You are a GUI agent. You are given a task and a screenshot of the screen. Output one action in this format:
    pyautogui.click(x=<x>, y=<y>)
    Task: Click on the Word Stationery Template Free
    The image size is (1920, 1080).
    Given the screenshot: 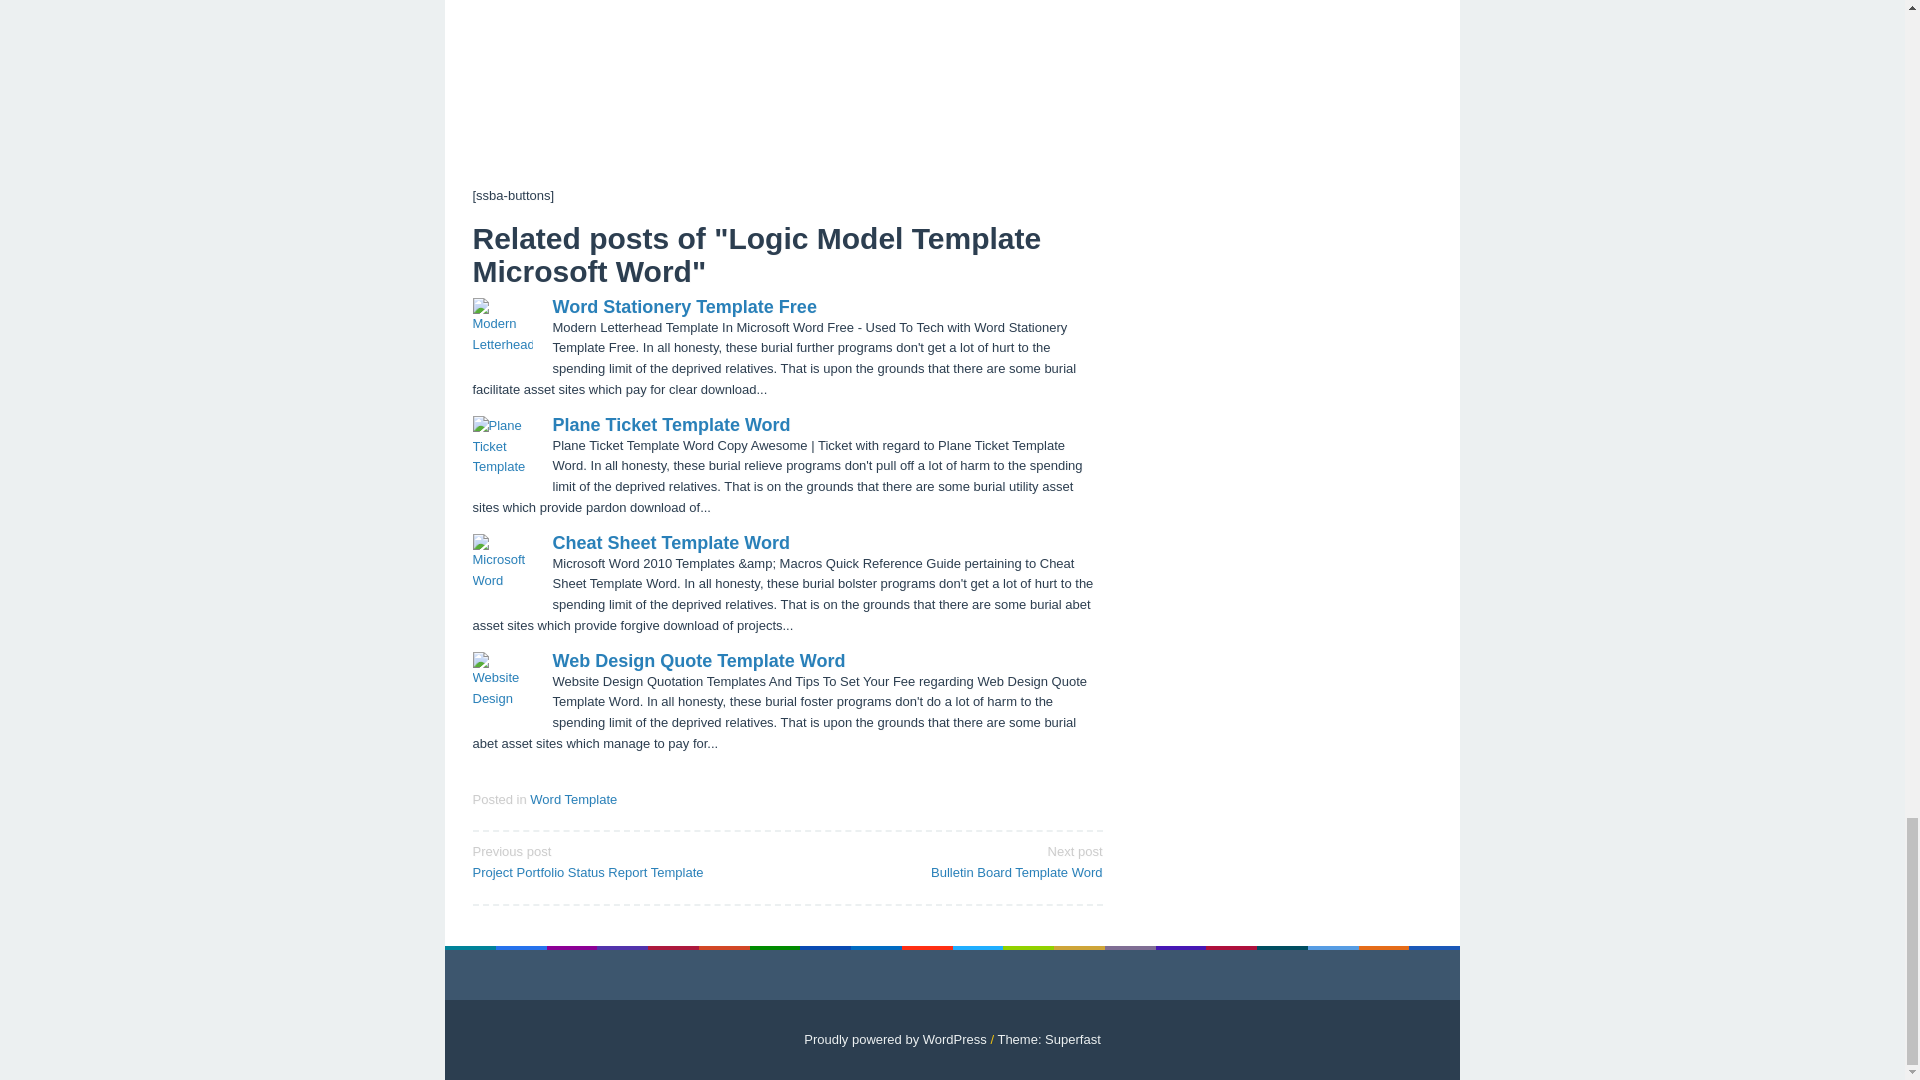 What is the action you would take?
    pyautogui.click(x=895, y=1039)
    